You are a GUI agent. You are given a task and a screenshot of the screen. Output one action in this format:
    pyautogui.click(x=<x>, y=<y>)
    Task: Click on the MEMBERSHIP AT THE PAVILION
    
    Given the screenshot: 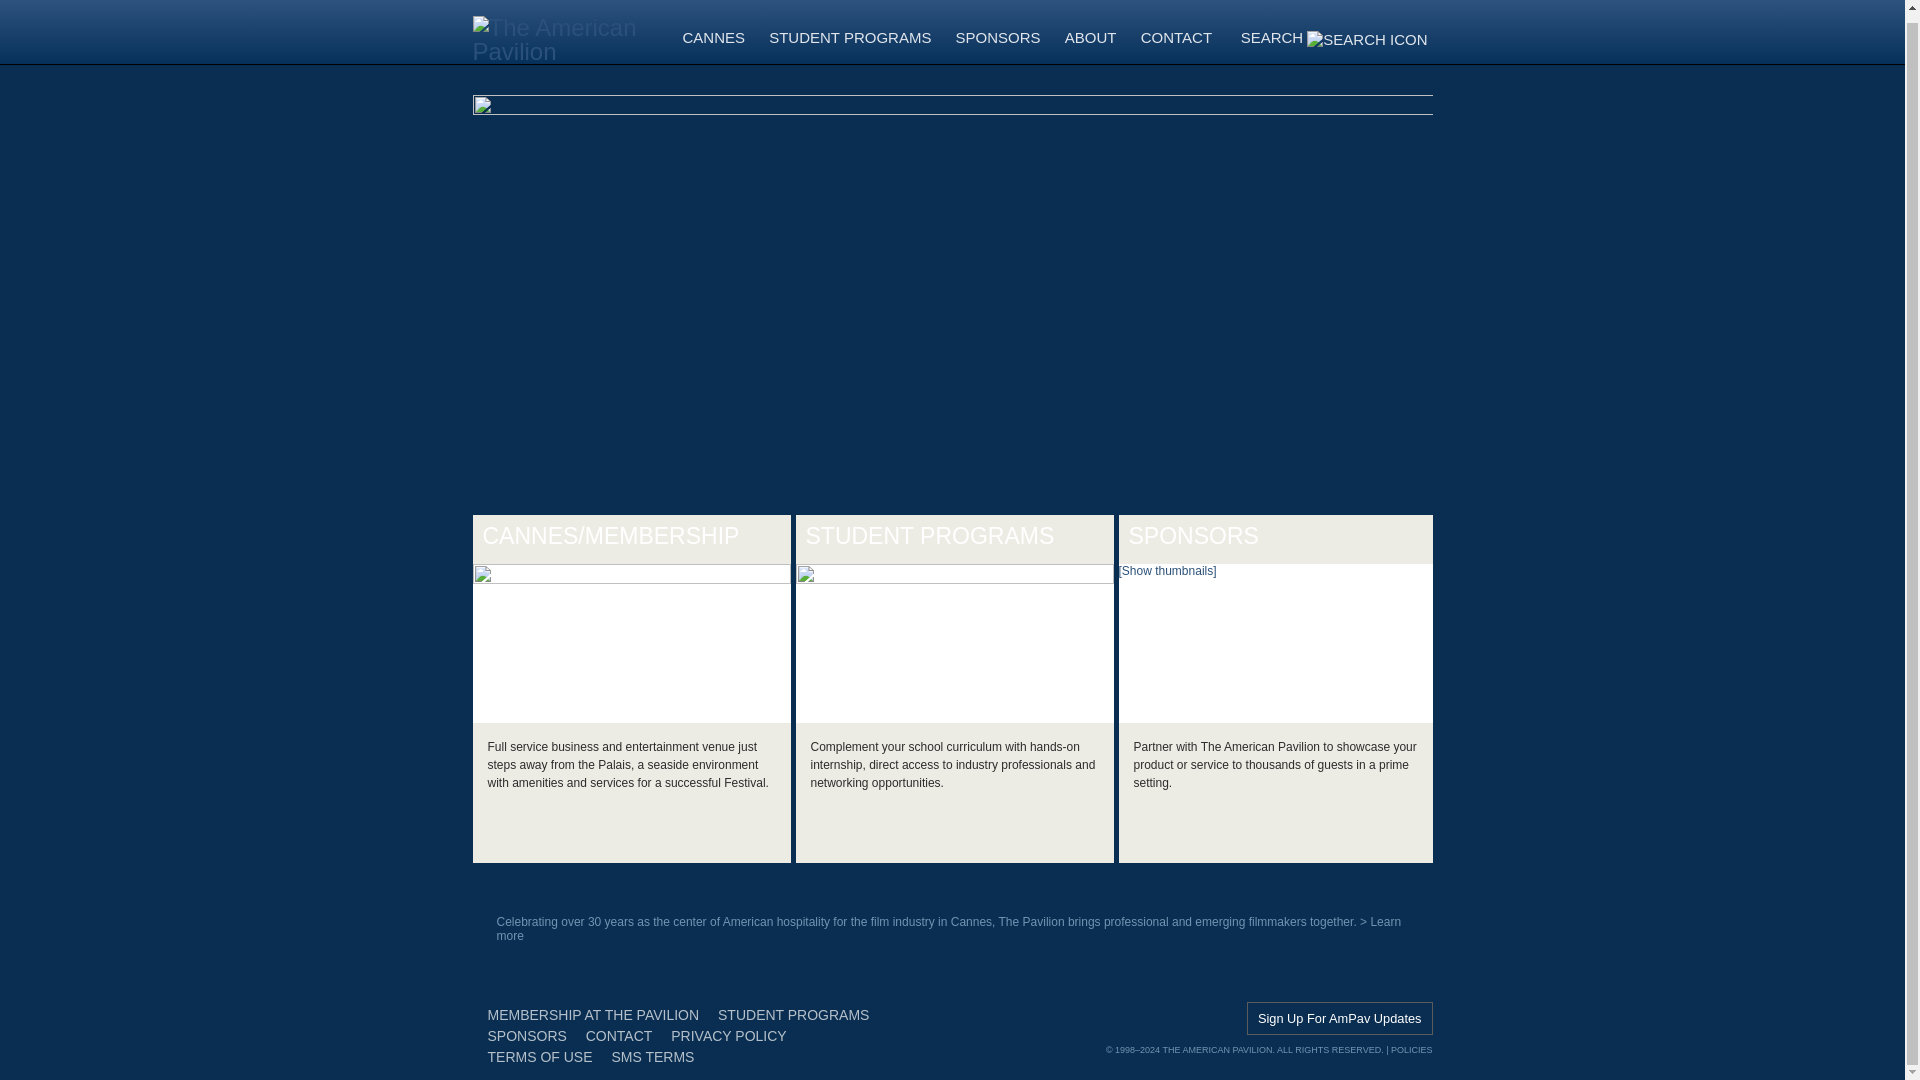 What is the action you would take?
    pyautogui.click(x=594, y=1014)
    